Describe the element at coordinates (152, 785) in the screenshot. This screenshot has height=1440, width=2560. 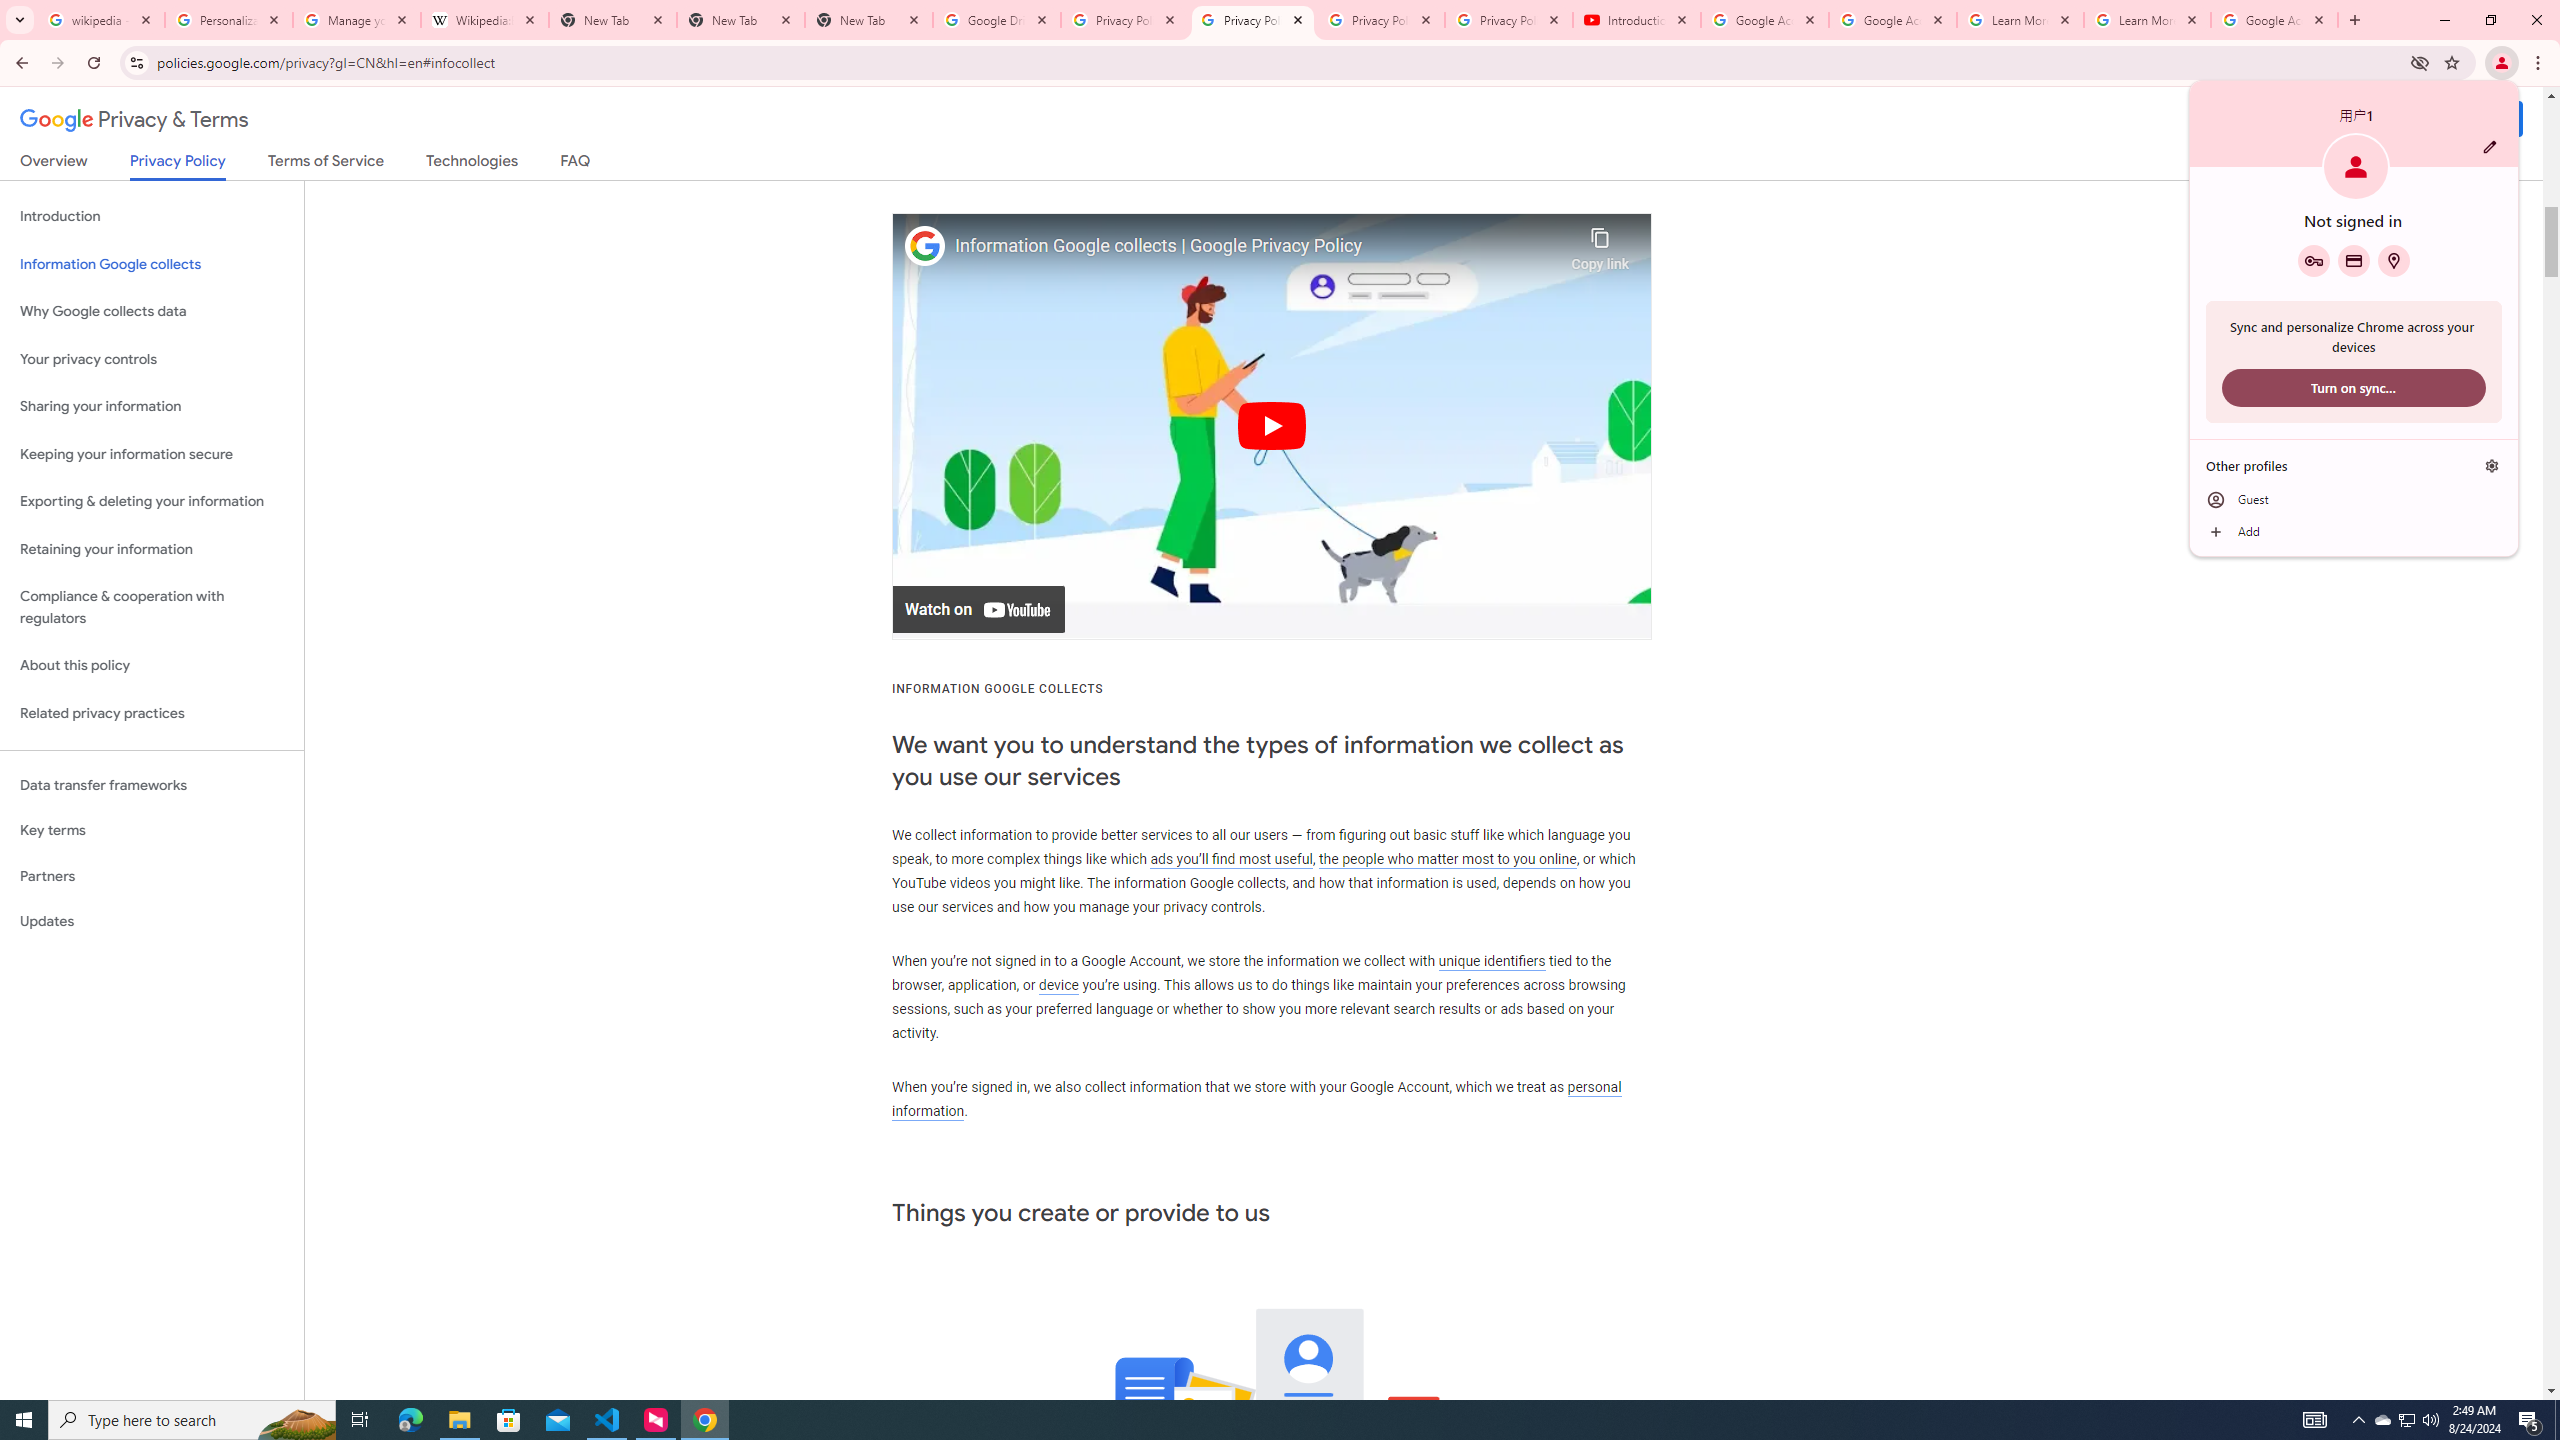
I see `Data transfer frameworks` at that location.